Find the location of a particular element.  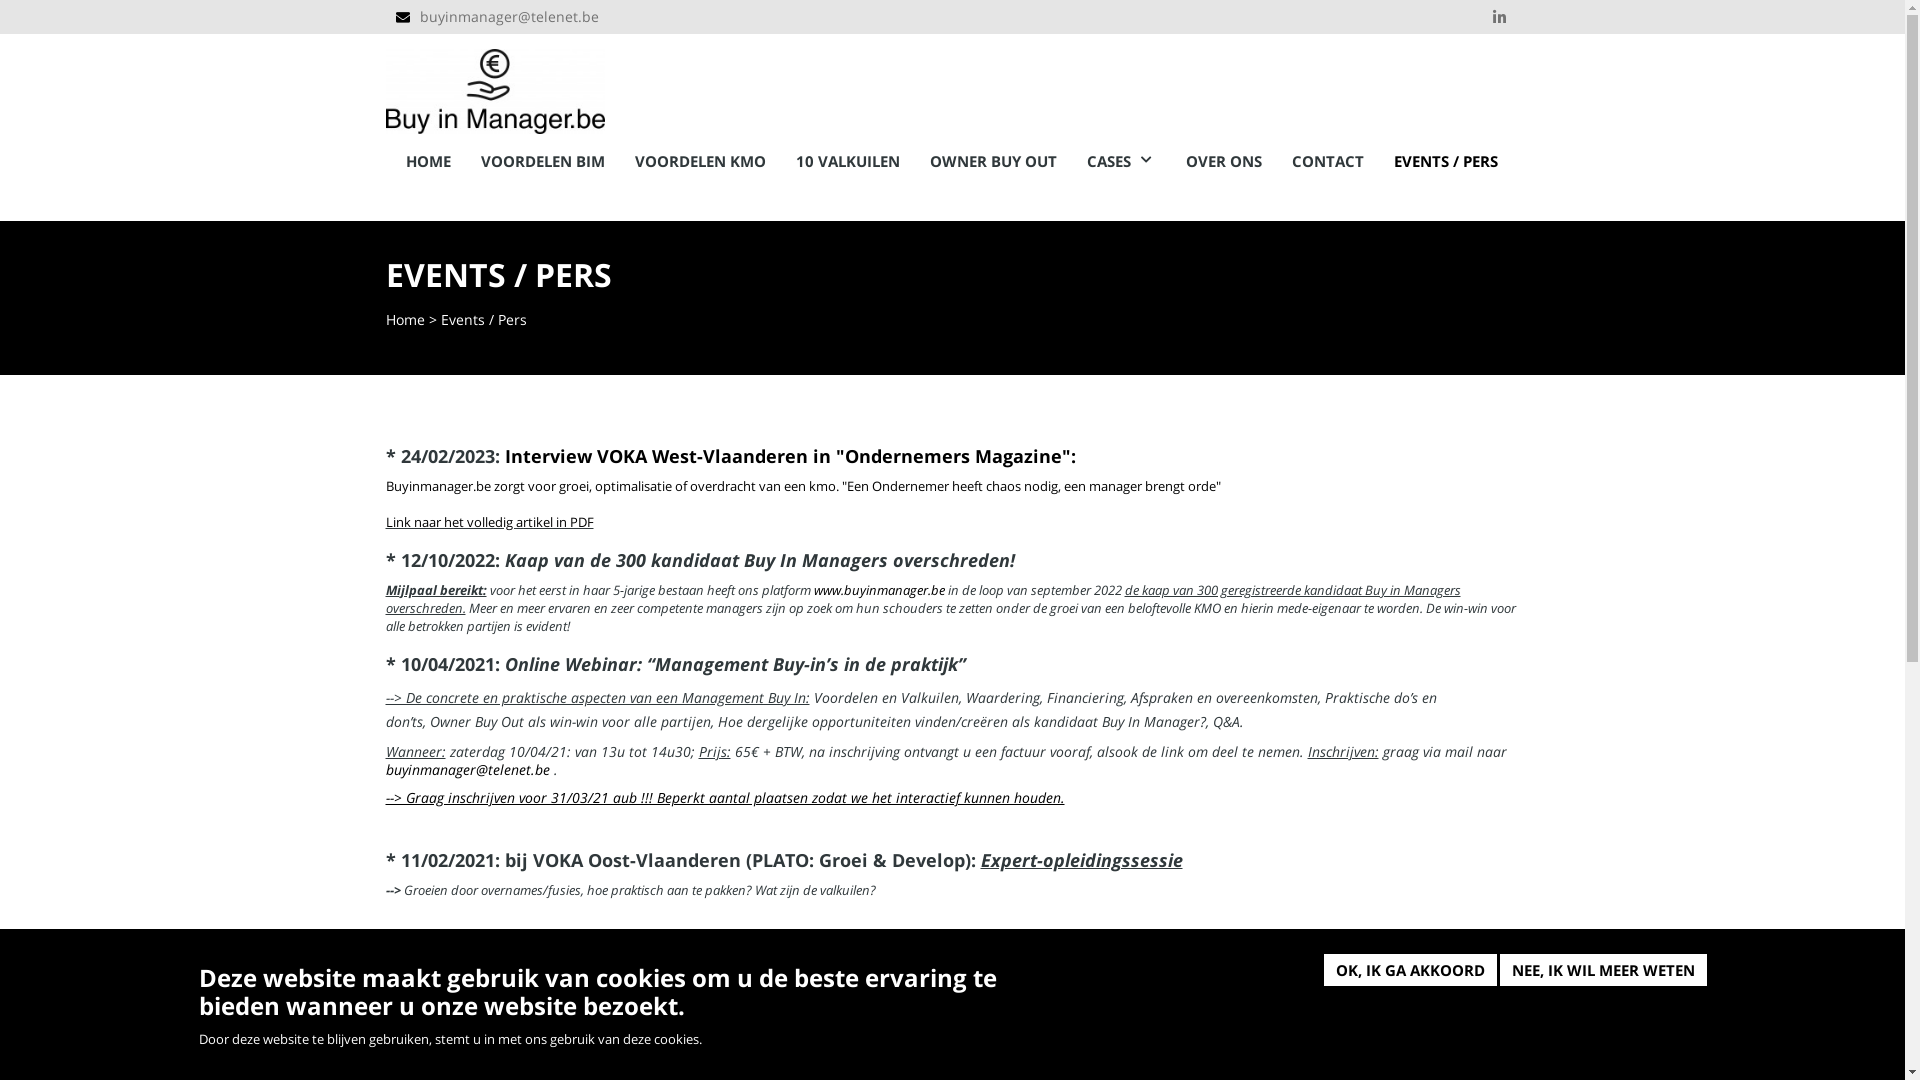

Home is located at coordinates (496, 84).